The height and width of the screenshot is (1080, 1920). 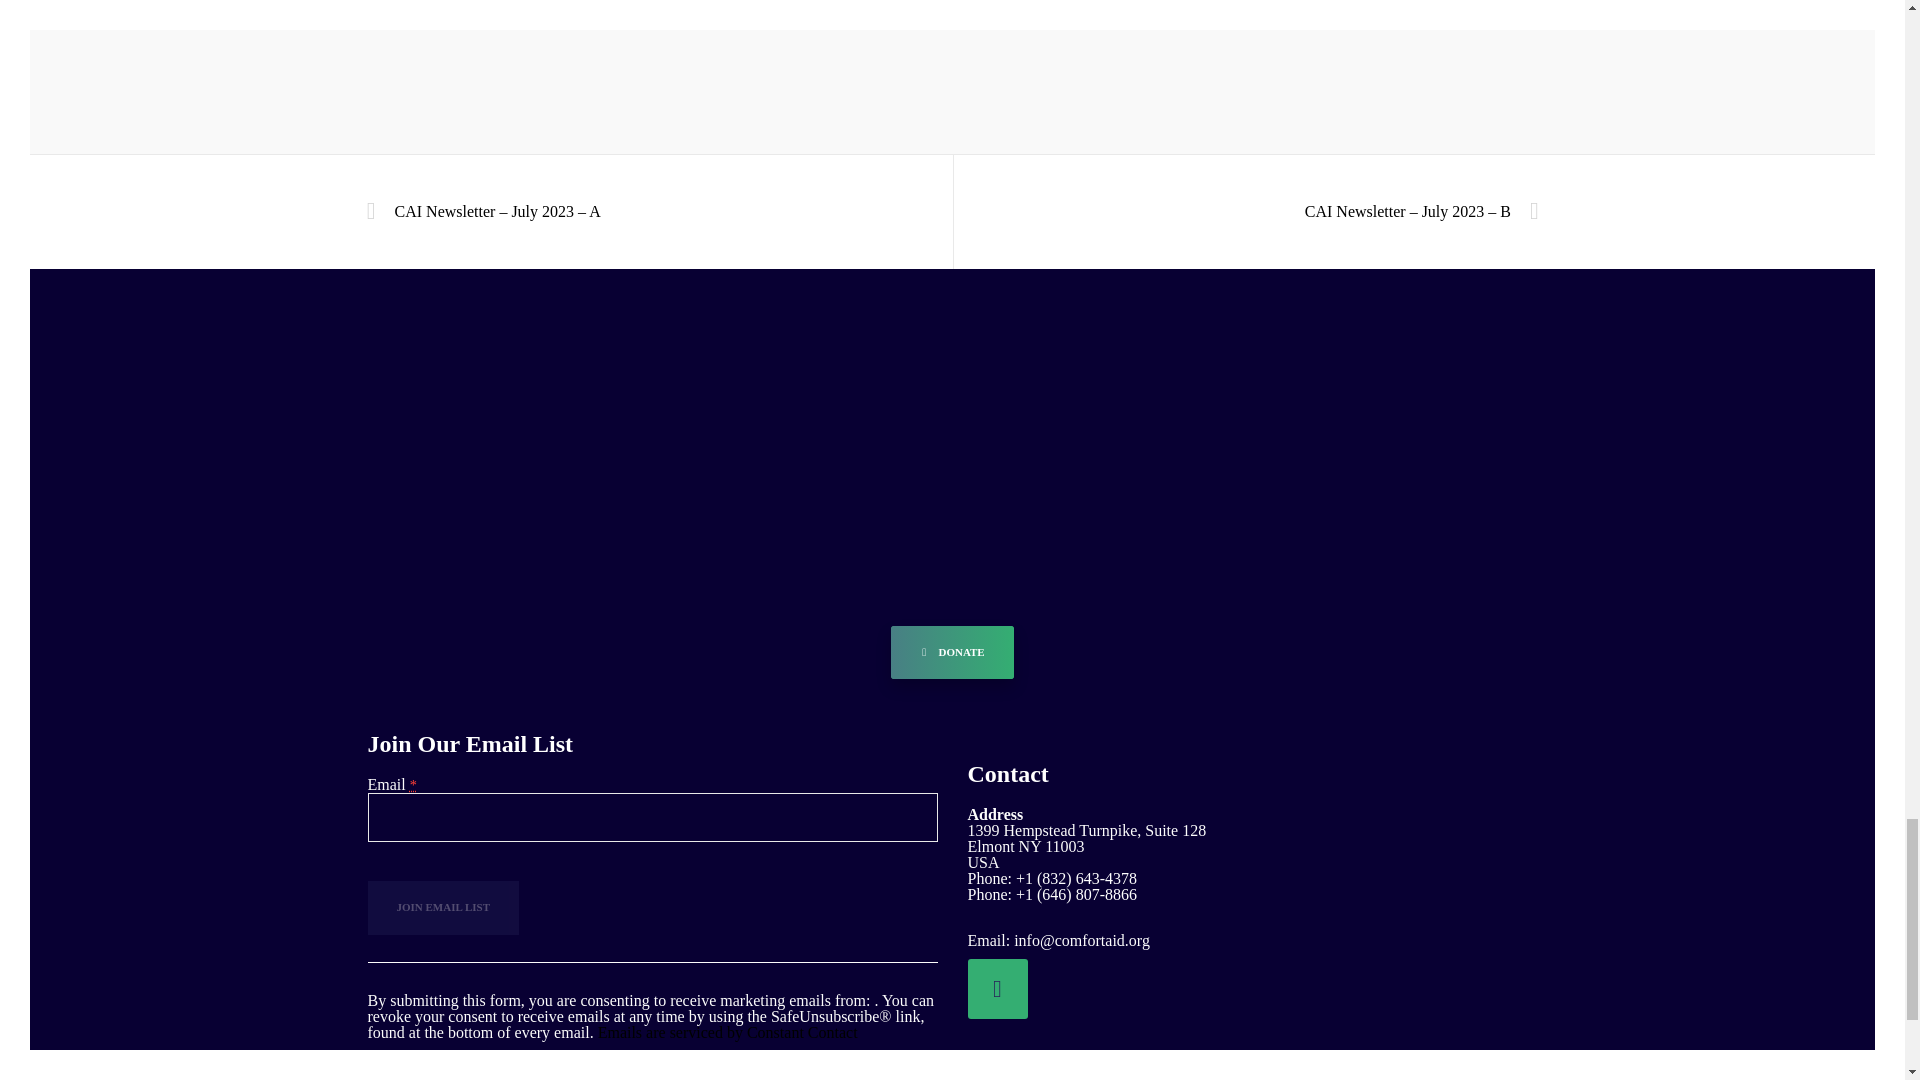 I want to click on DONATE, so click(x=952, y=653).